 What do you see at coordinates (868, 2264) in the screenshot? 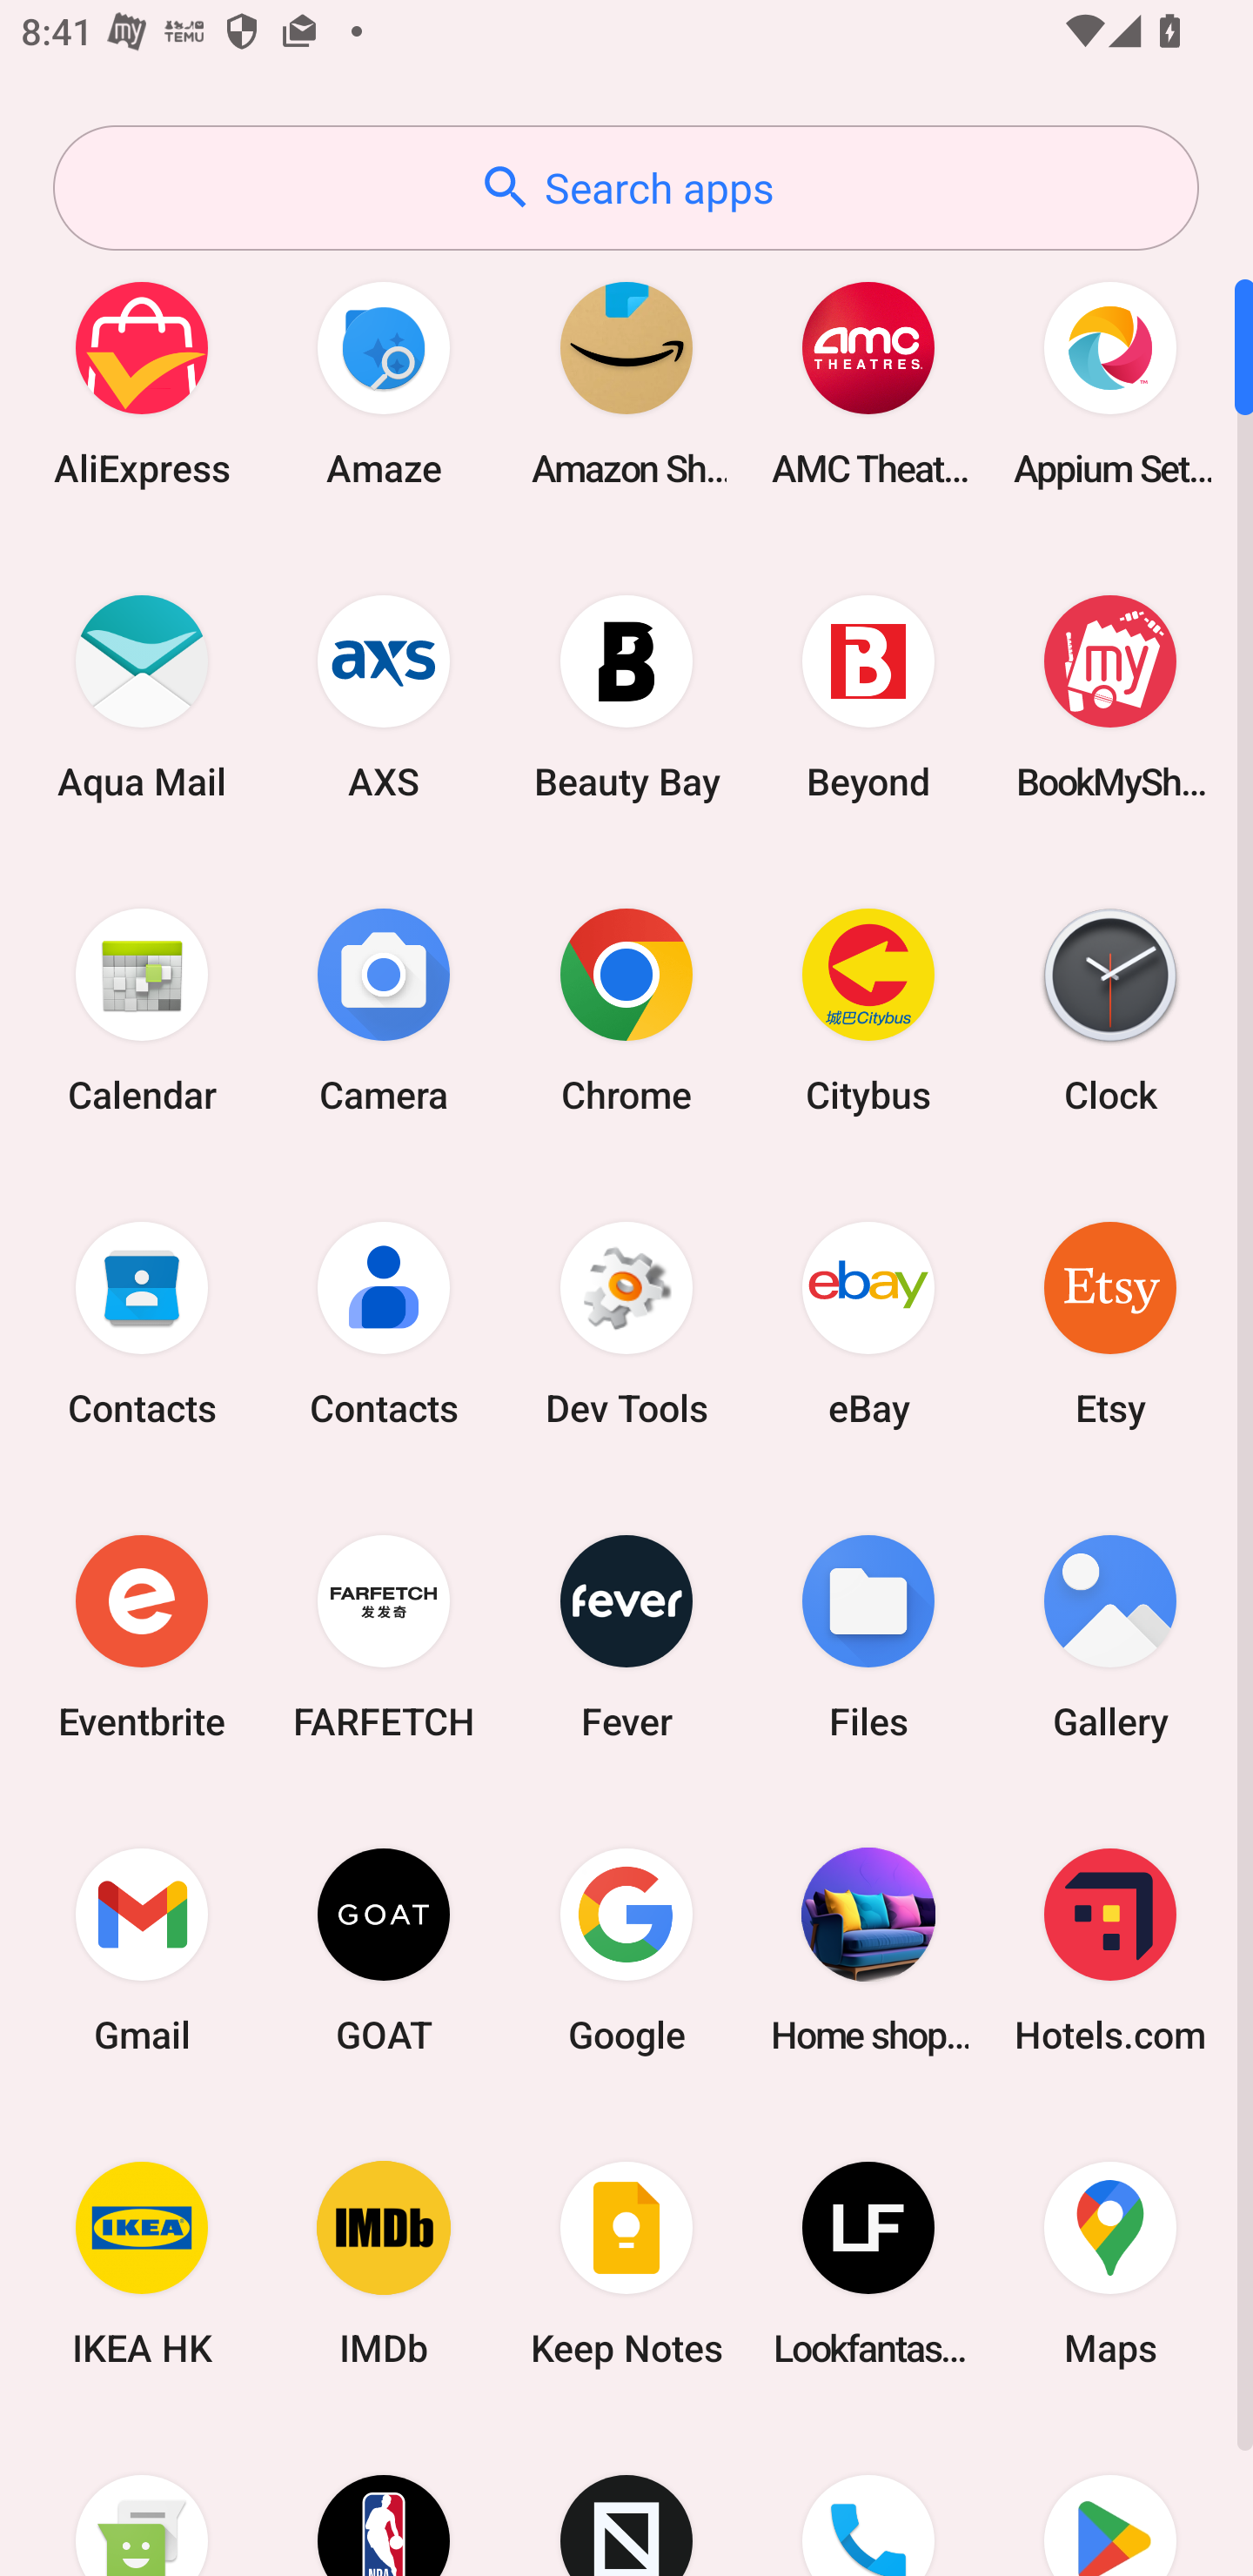
I see `Lookfantastic` at bounding box center [868, 2264].